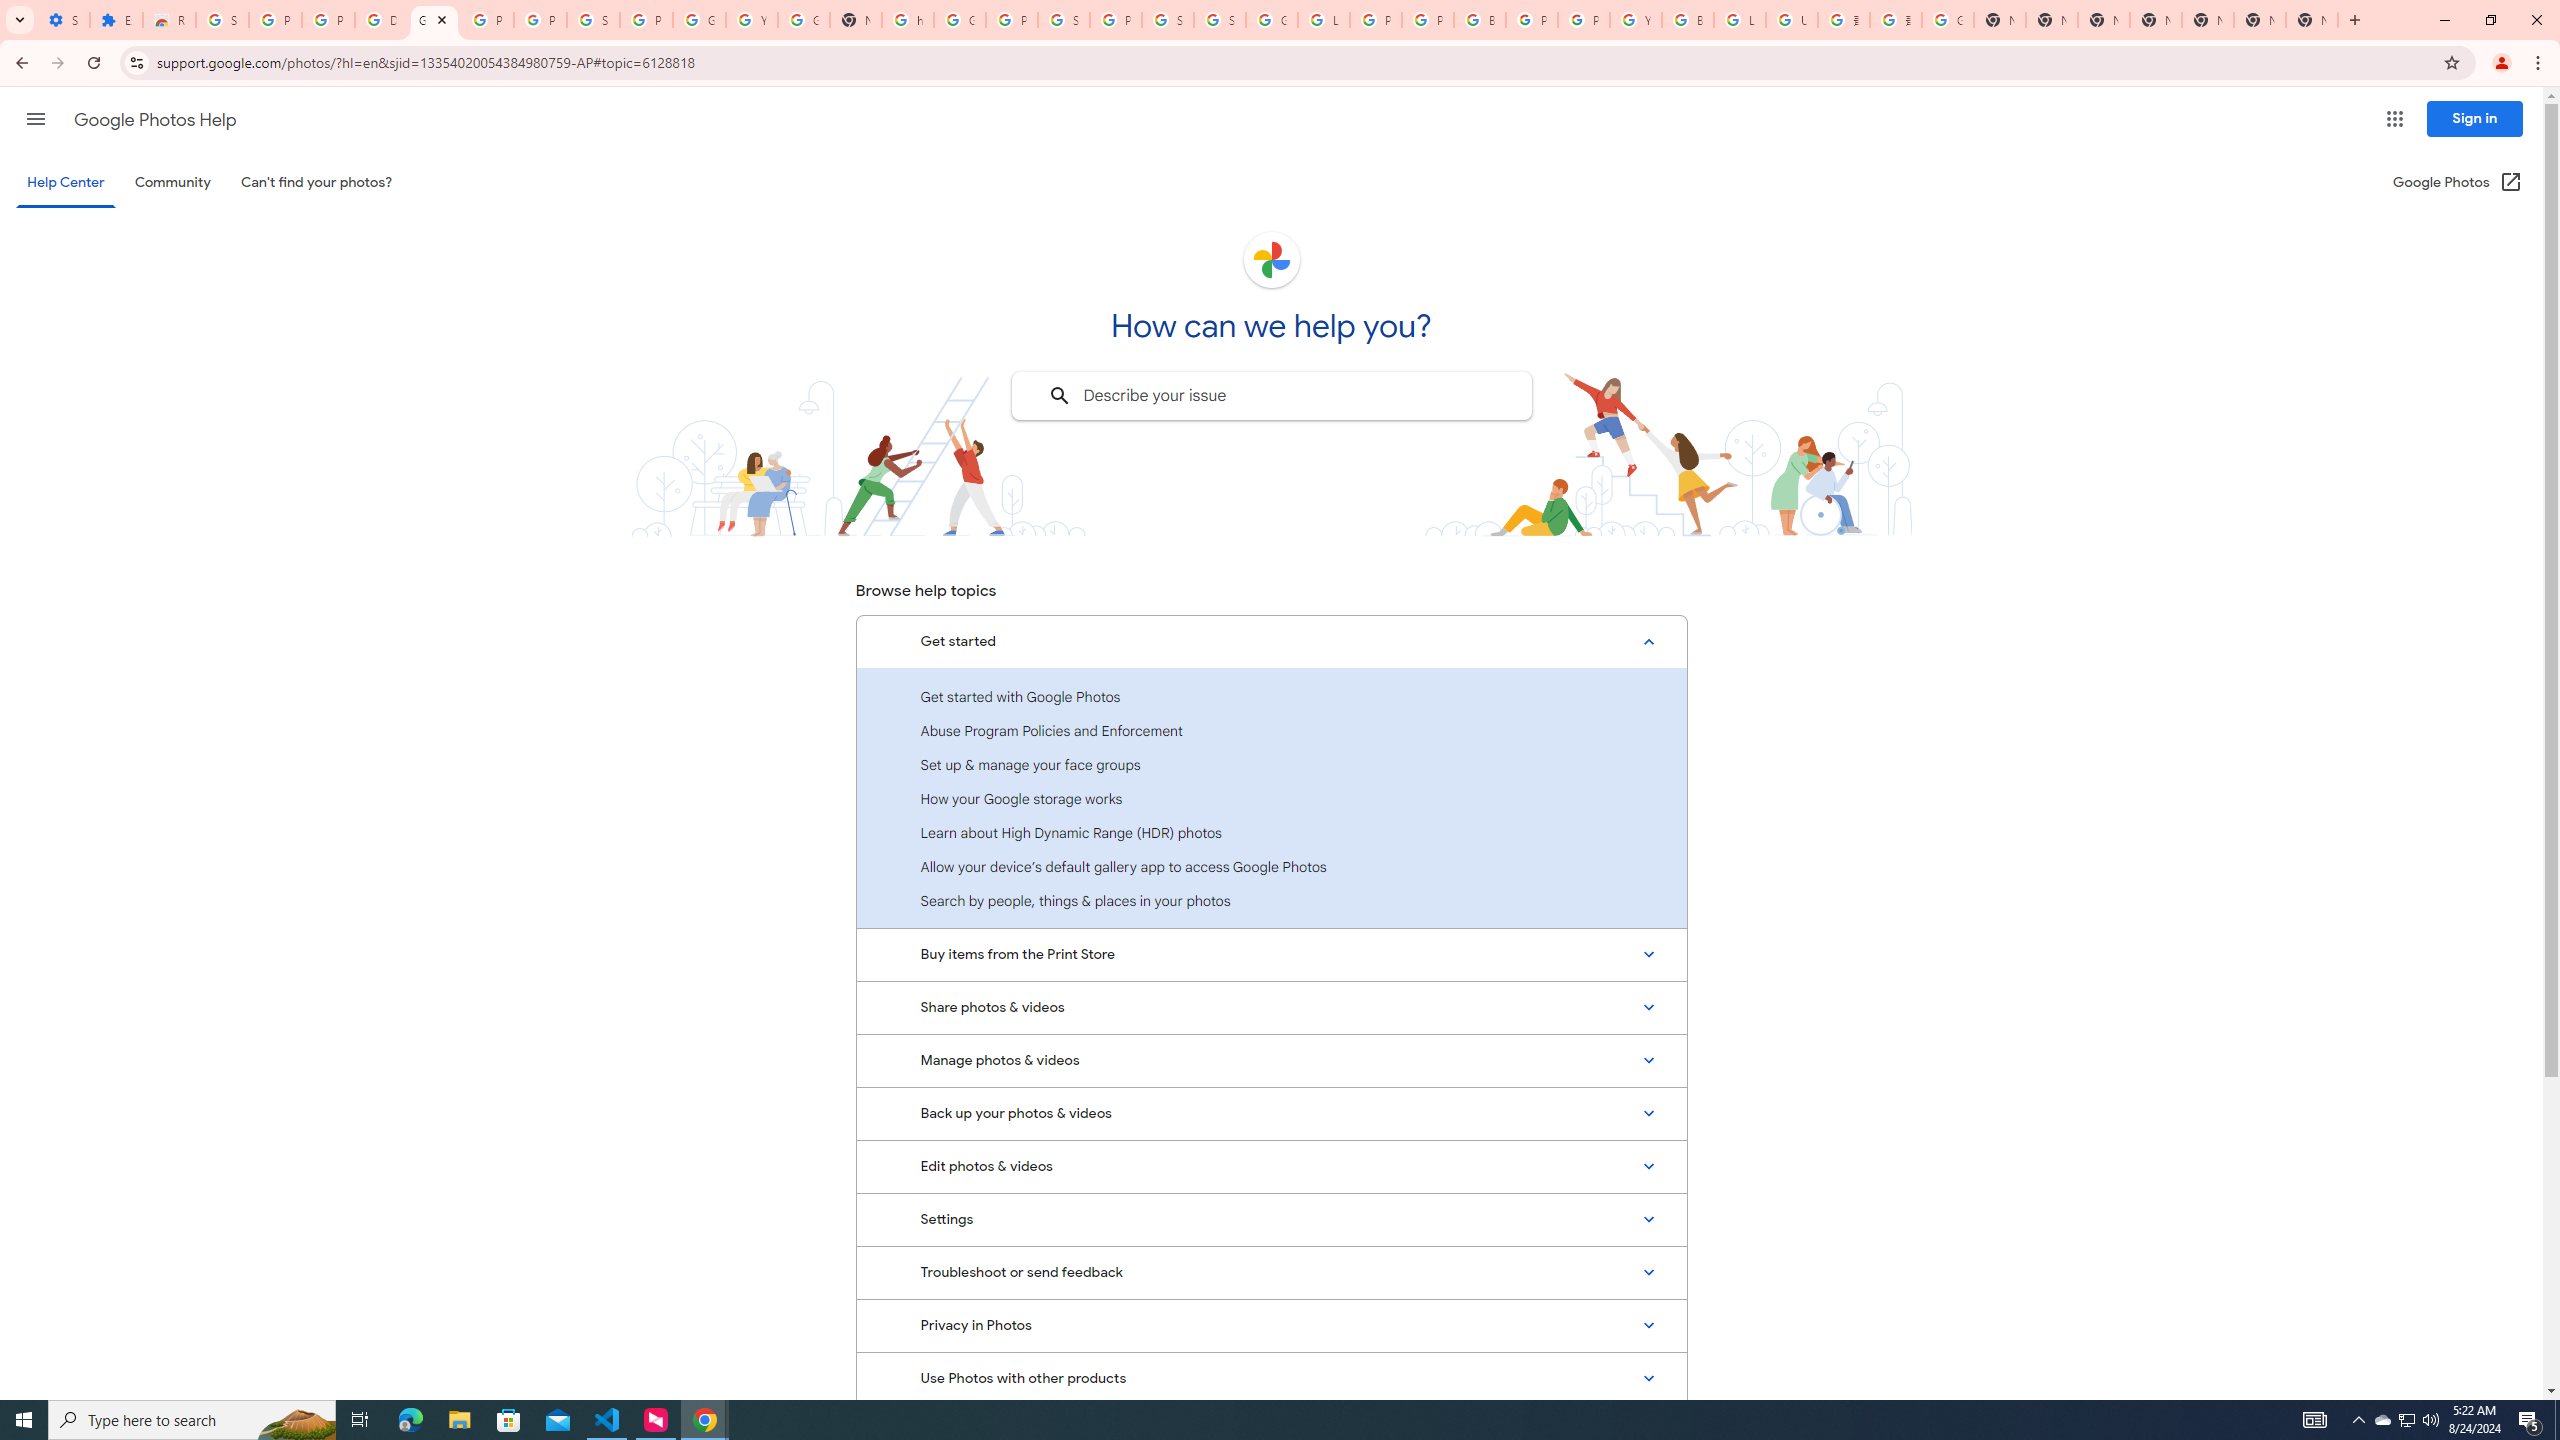 Image resolution: width=2560 pixels, height=1440 pixels. Describe the element at coordinates (750, 20) in the screenshot. I see `YouTube` at that location.